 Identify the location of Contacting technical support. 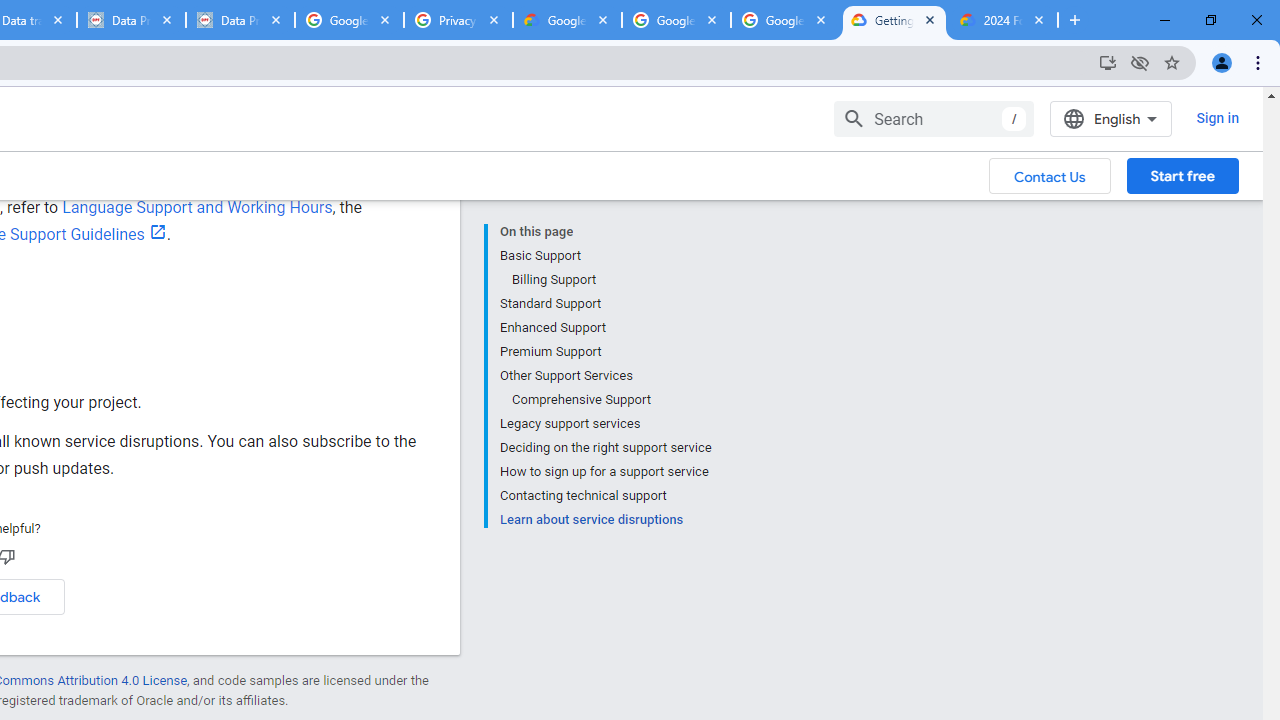
(605, 496).